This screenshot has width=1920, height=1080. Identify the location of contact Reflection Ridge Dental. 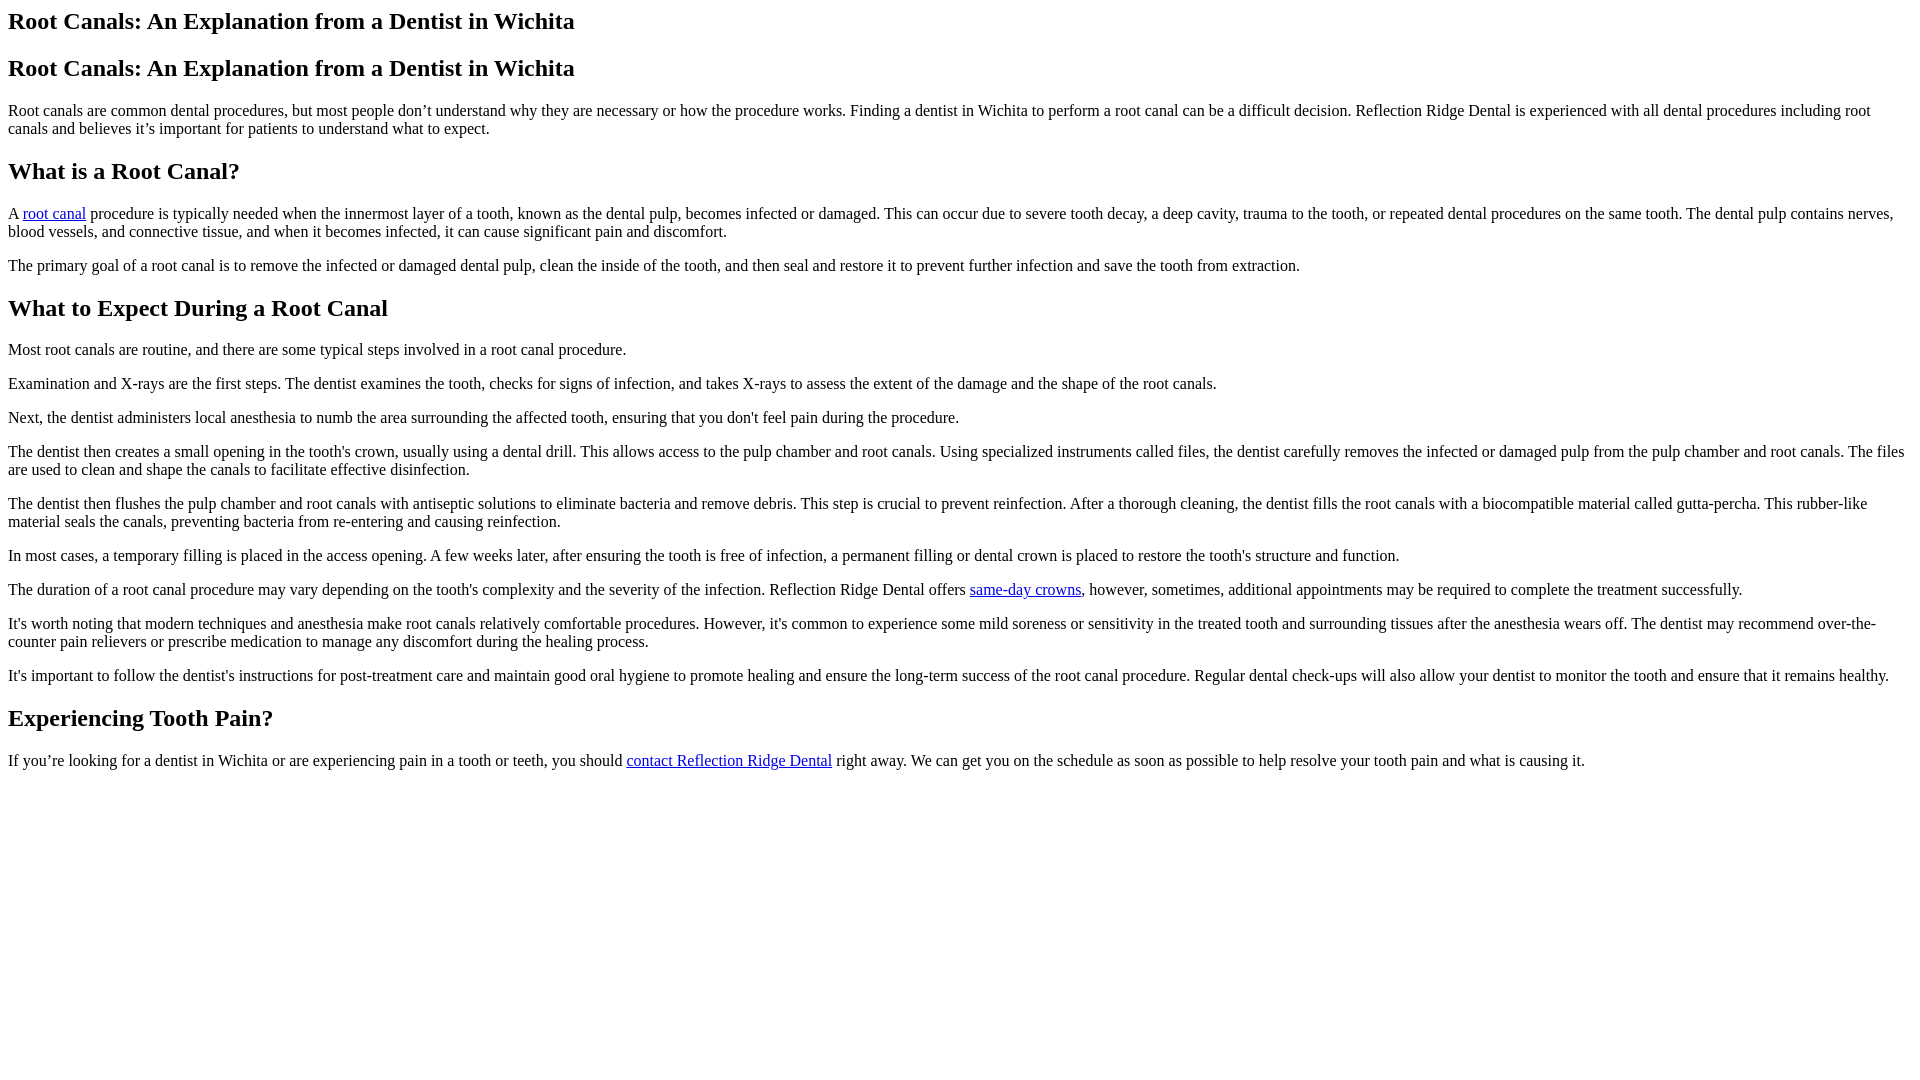
(728, 760).